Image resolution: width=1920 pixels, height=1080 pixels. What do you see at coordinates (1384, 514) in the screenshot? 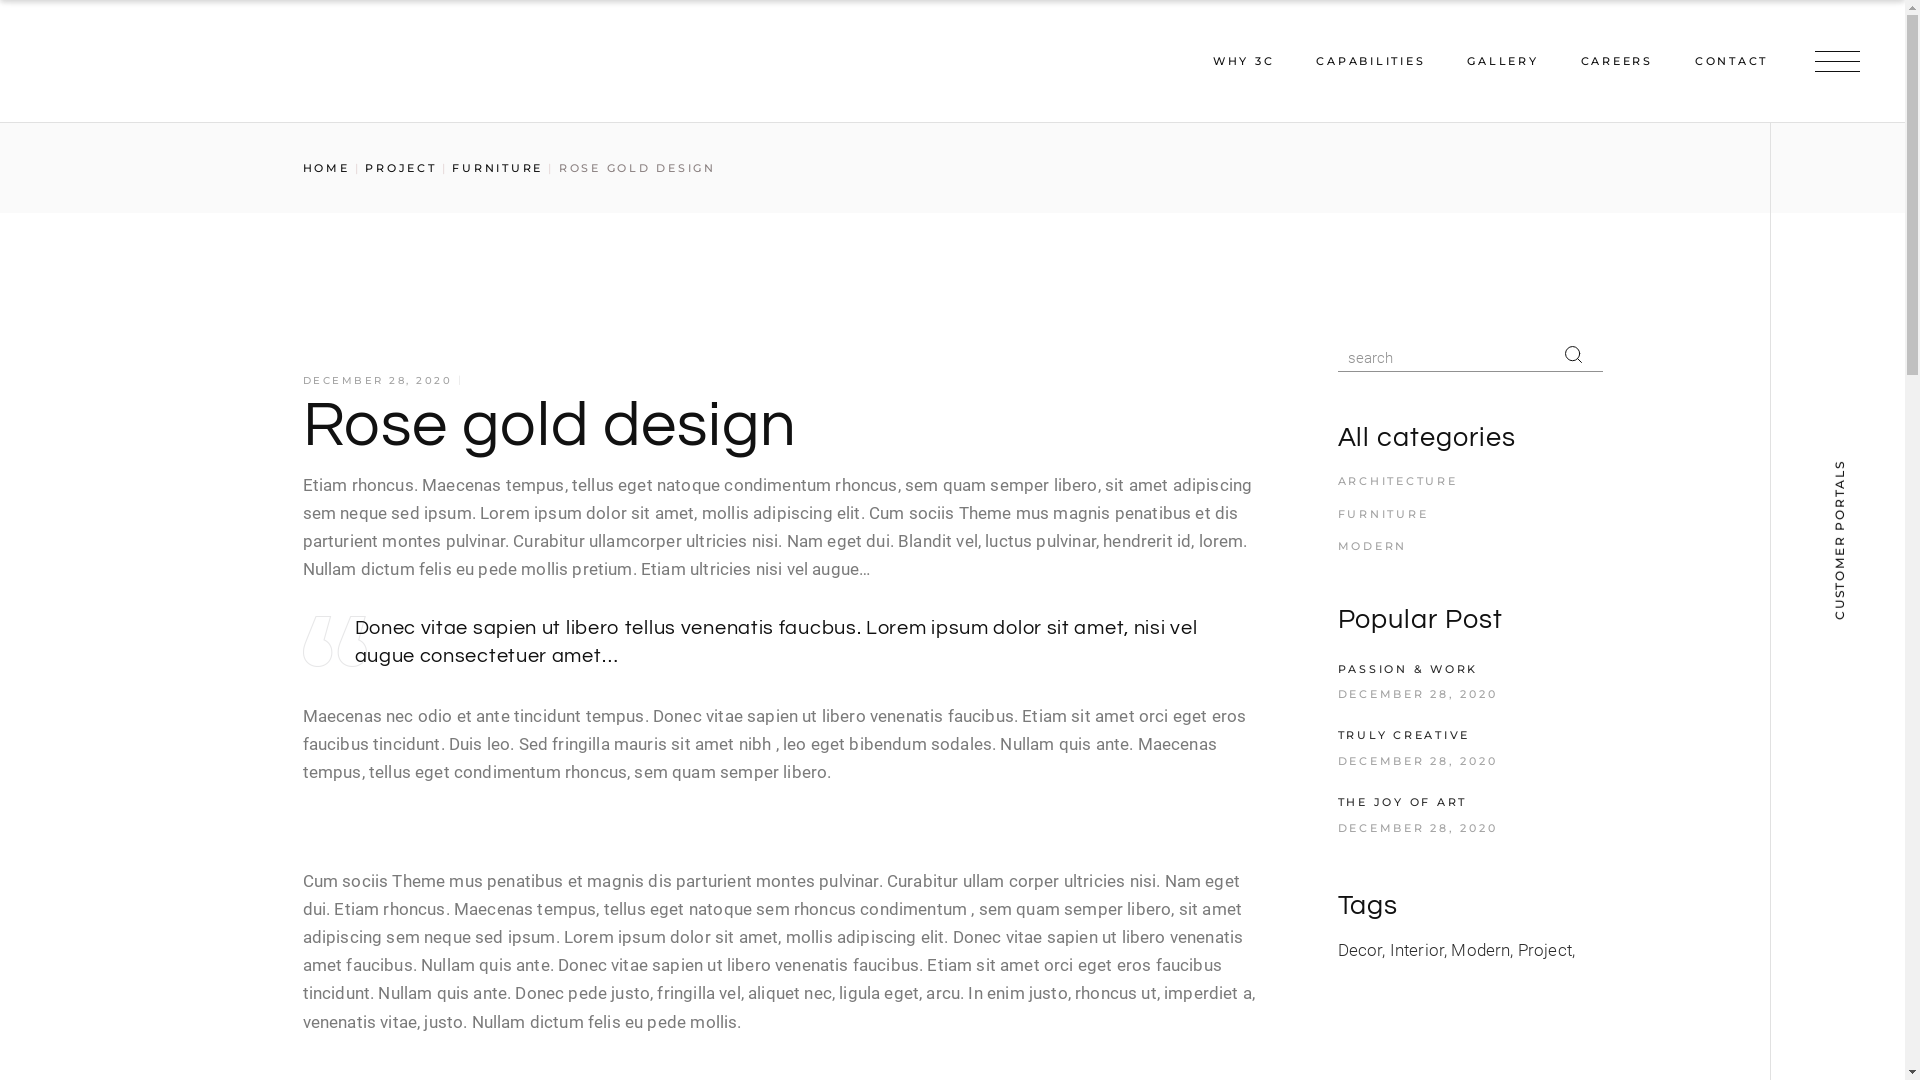
I see `FURNITURE` at bounding box center [1384, 514].